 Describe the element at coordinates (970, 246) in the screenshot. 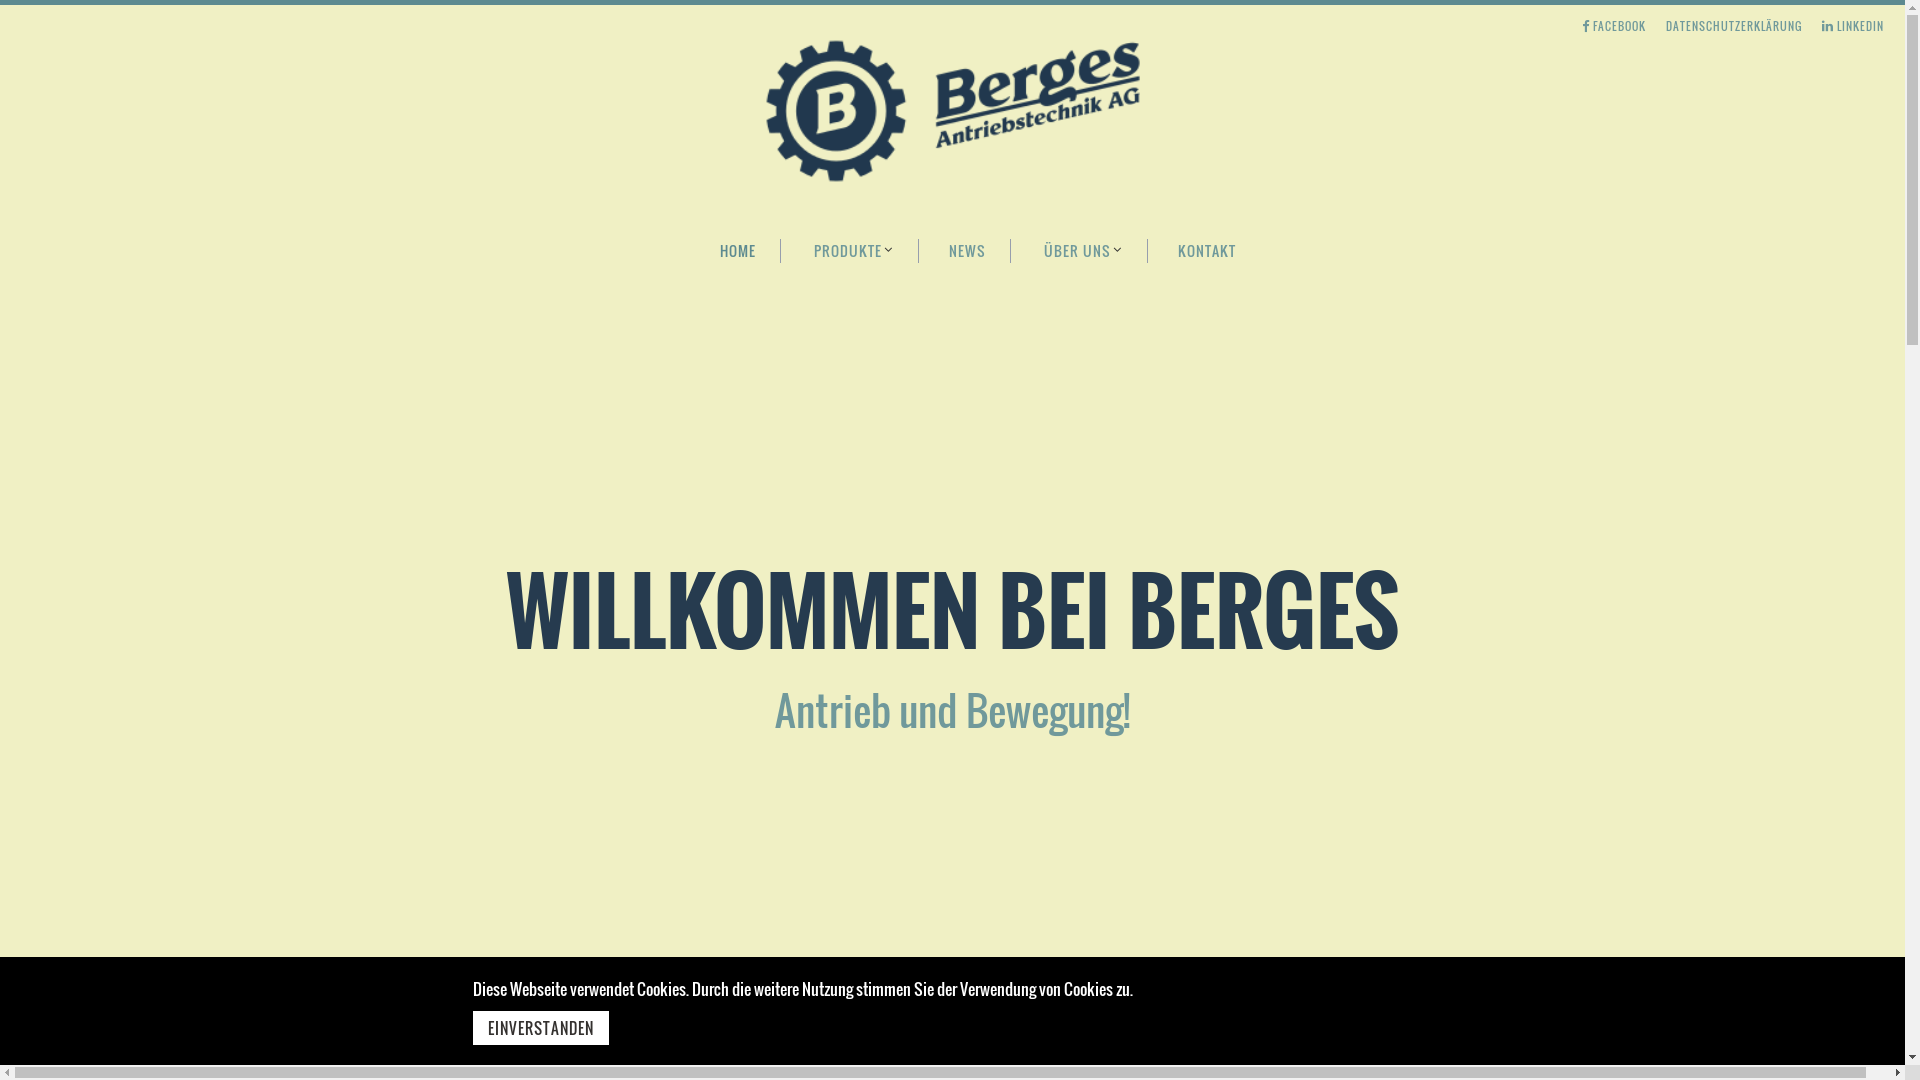

I see `NEWS` at that location.